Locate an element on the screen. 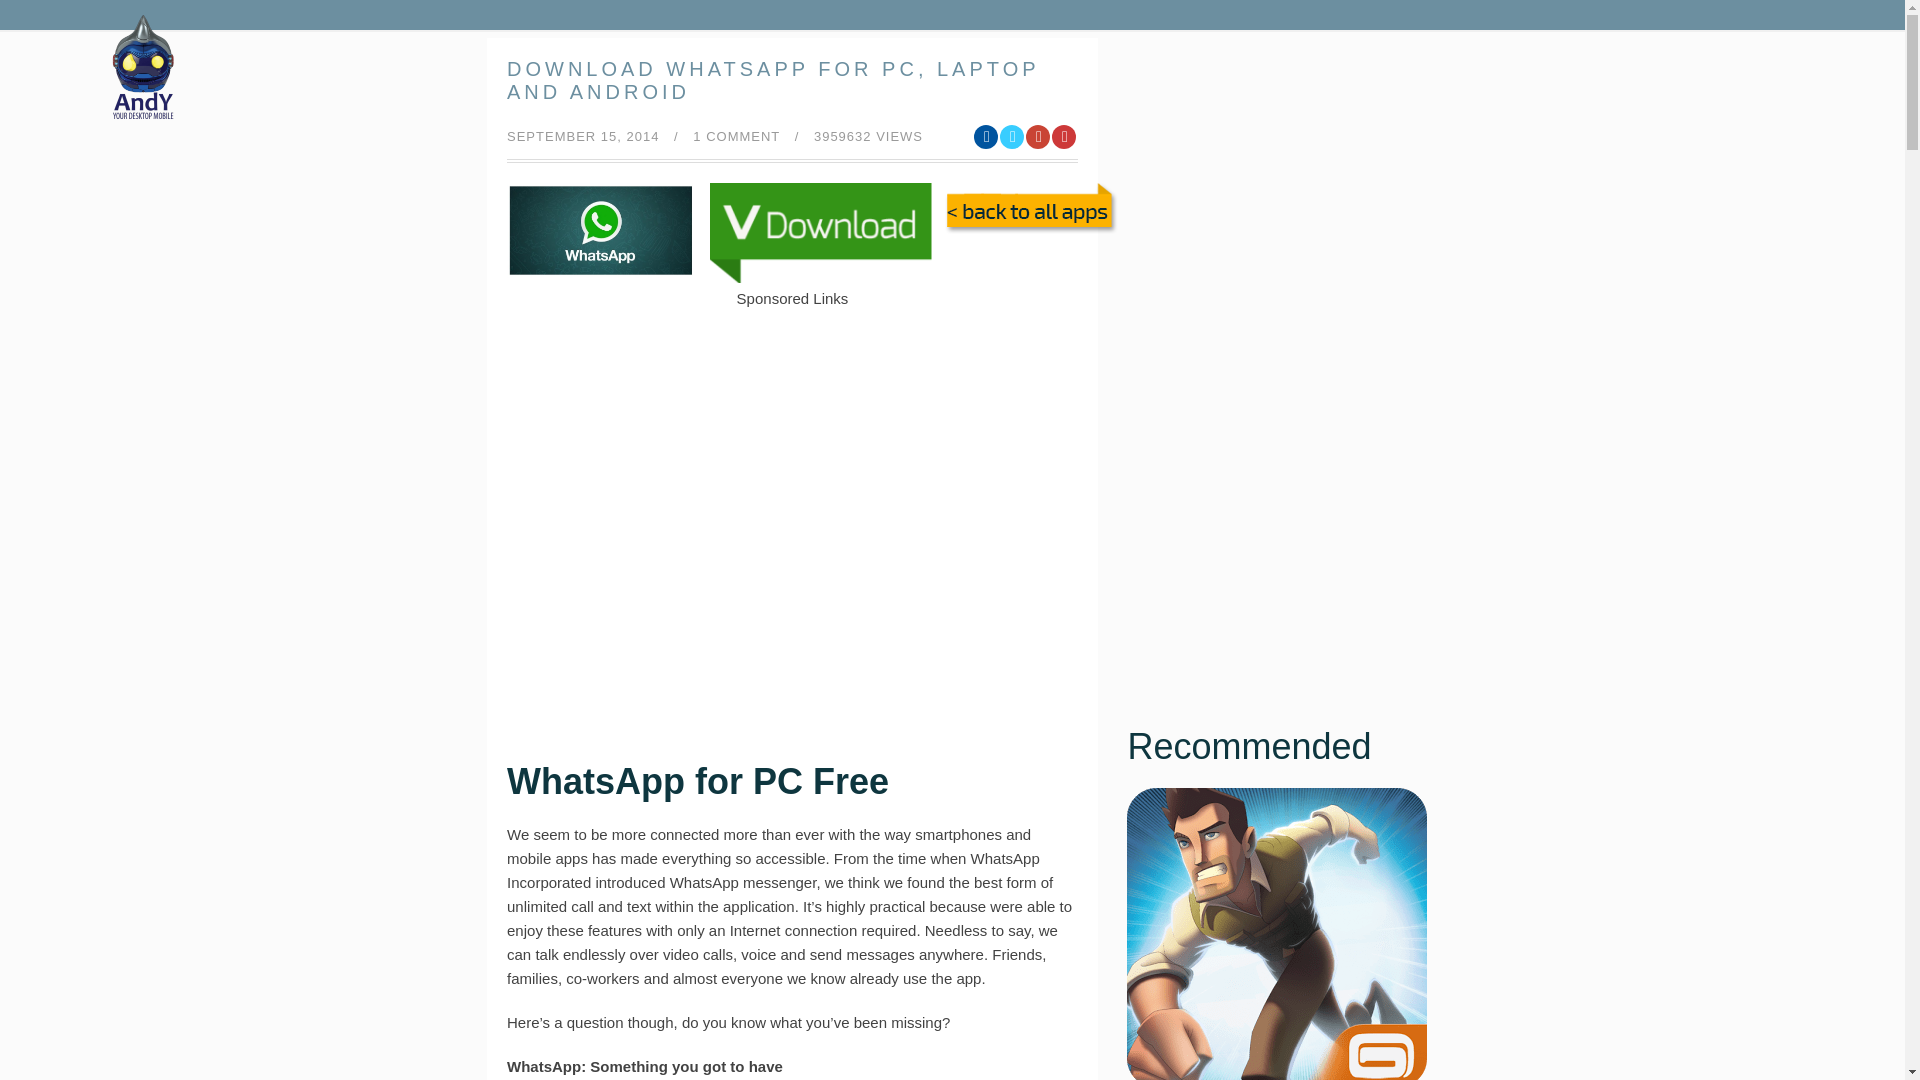 This screenshot has height=1080, width=1920. DOWNLOAD WHATSAPP FOR PC, LAPTOP AND ANDROID is located at coordinates (772, 80).